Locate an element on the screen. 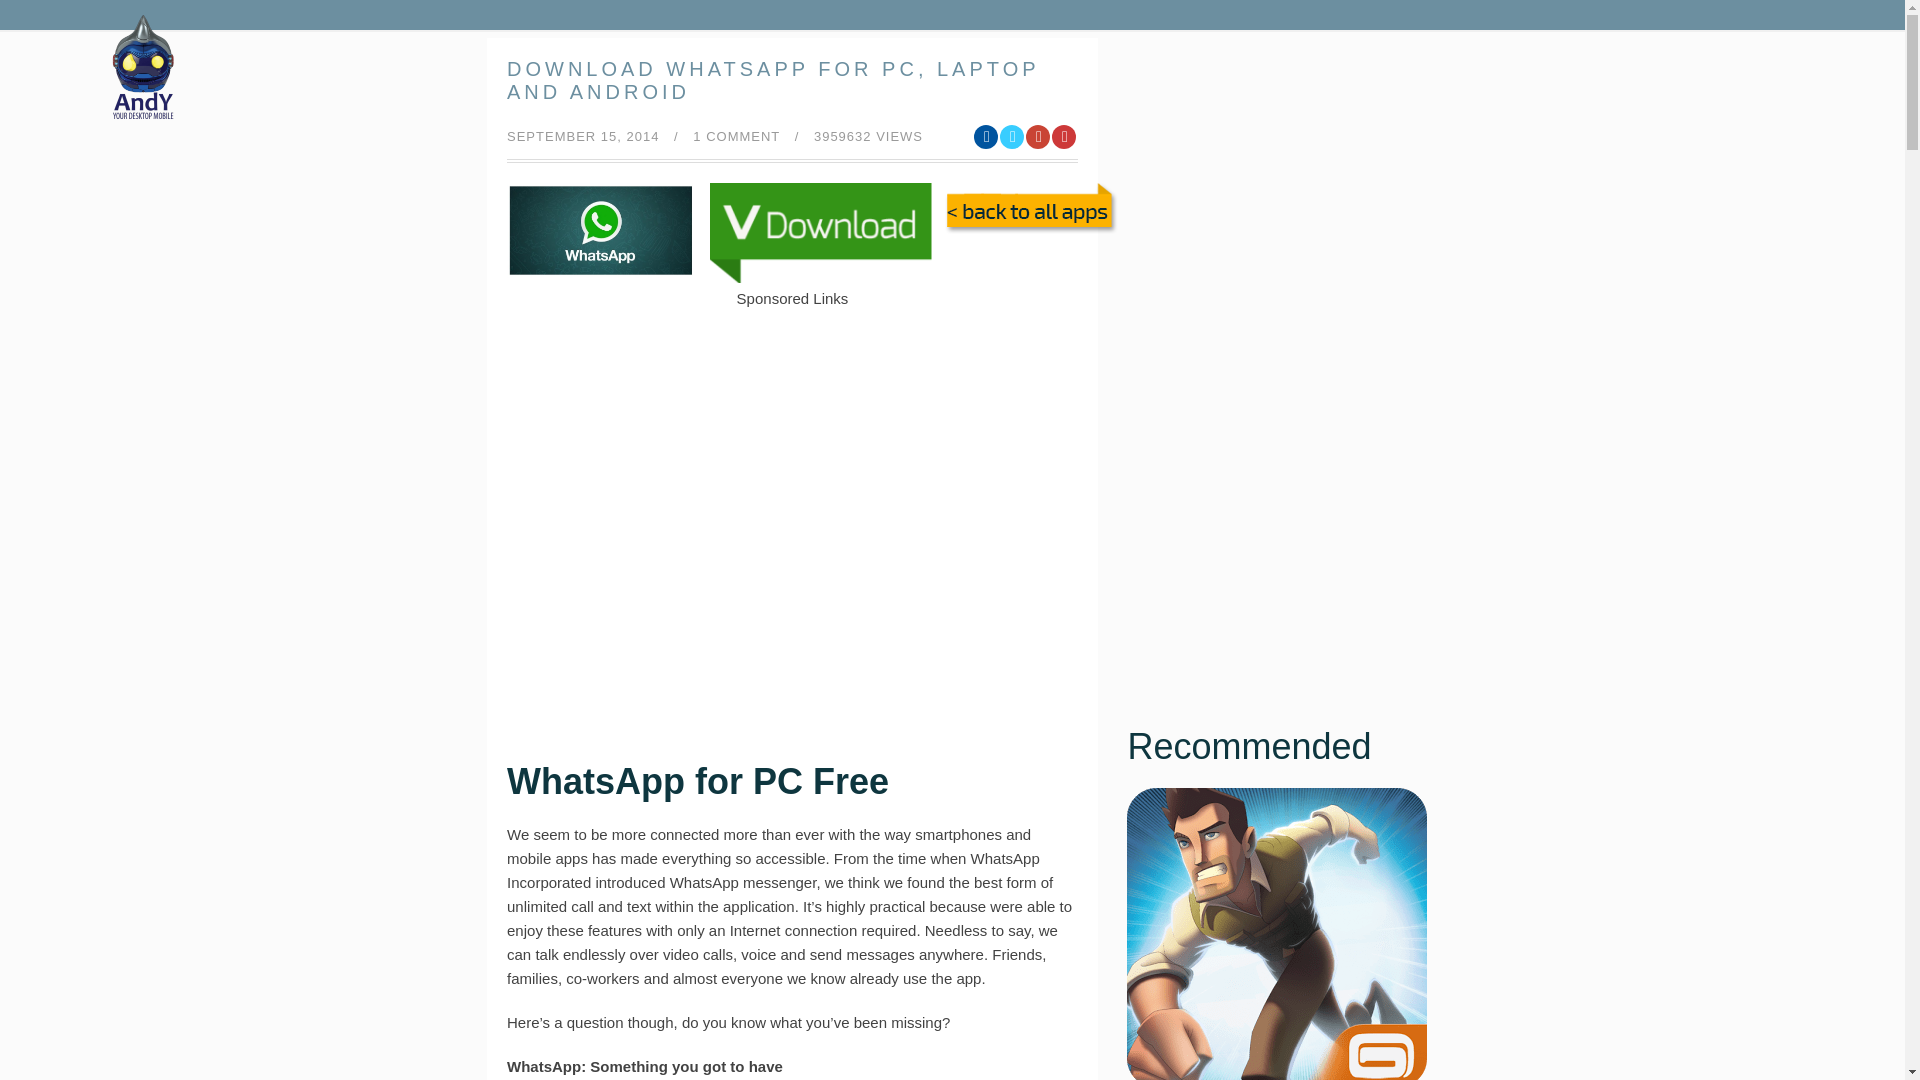 This screenshot has height=1080, width=1920. DOWNLOAD WHATSAPP FOR PC, LAPTOP AND ANDROID is located at coordinates (772, 80).